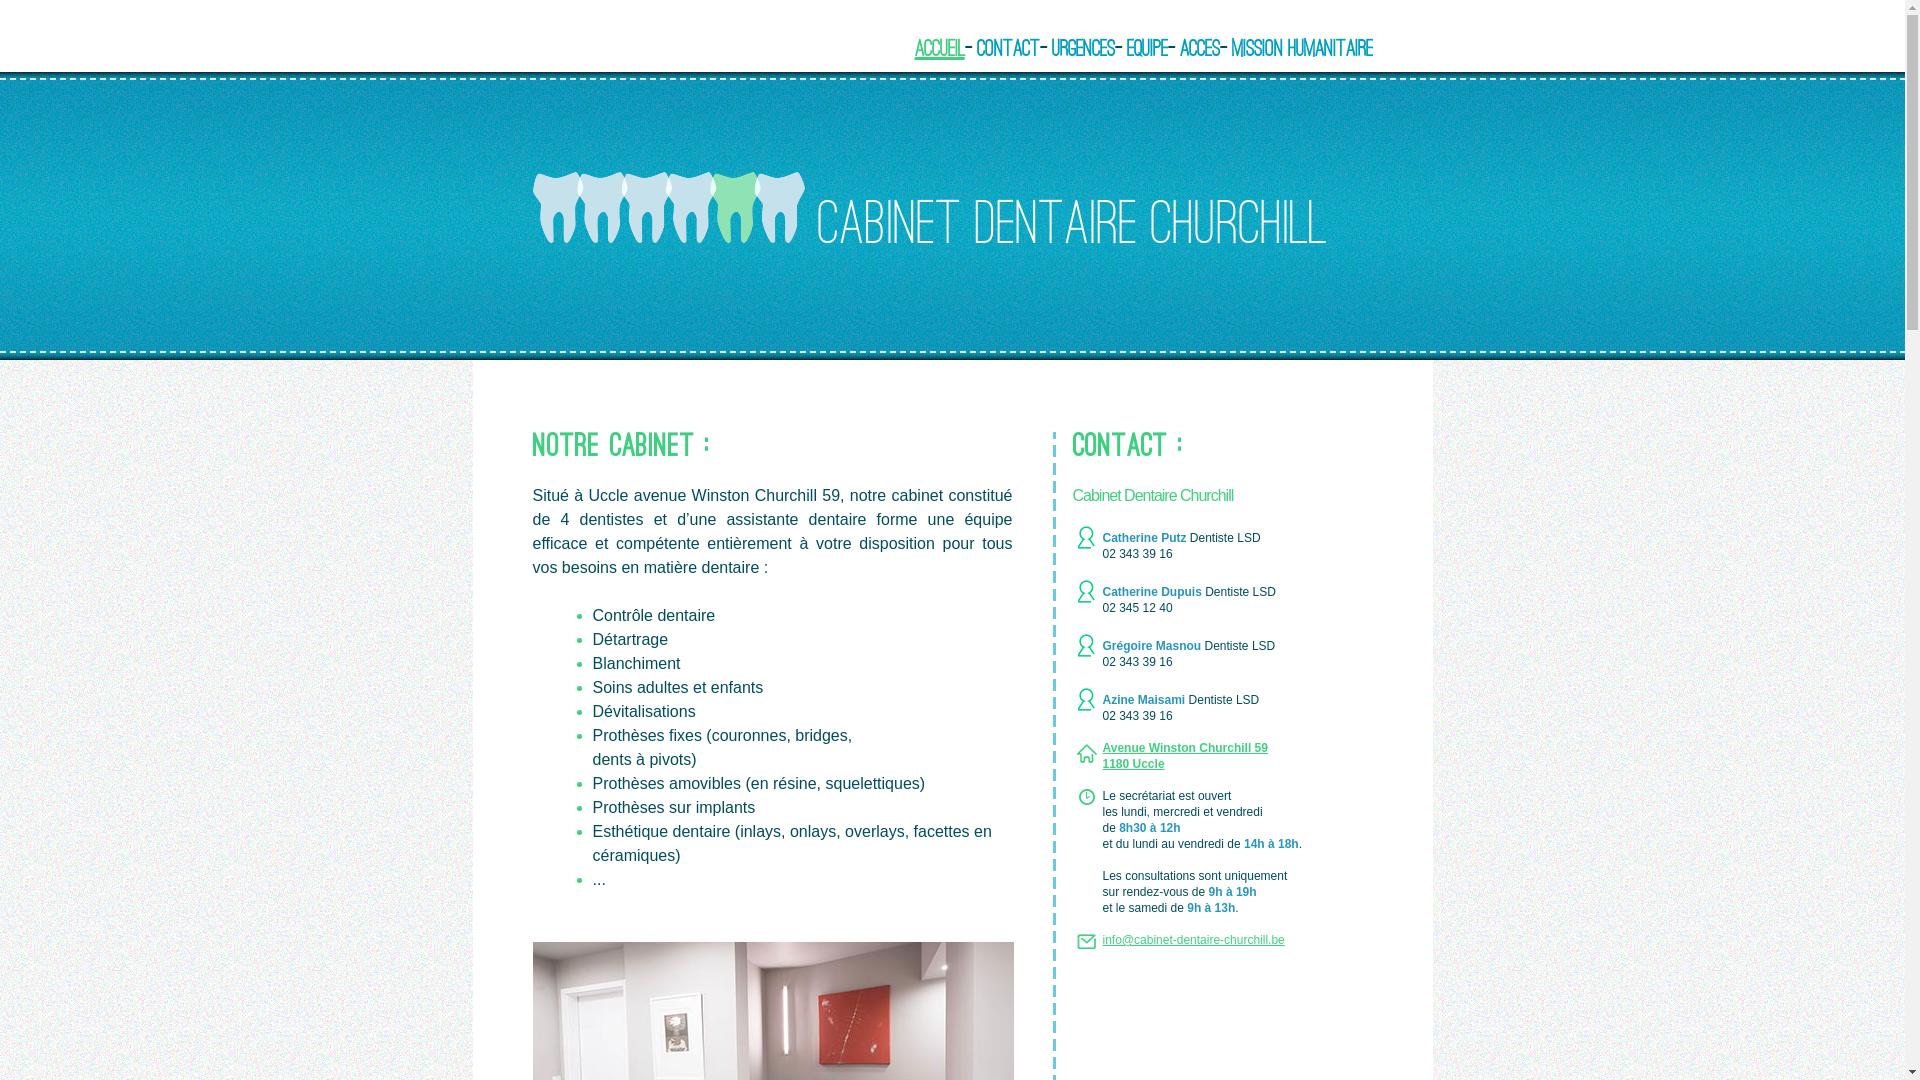 This screenshot has width=1920, height=1080. Describe the element at coordinates (1193, 940) in the screenshot. I see `info@cabinet-dentaire-churchill.be` at that location.